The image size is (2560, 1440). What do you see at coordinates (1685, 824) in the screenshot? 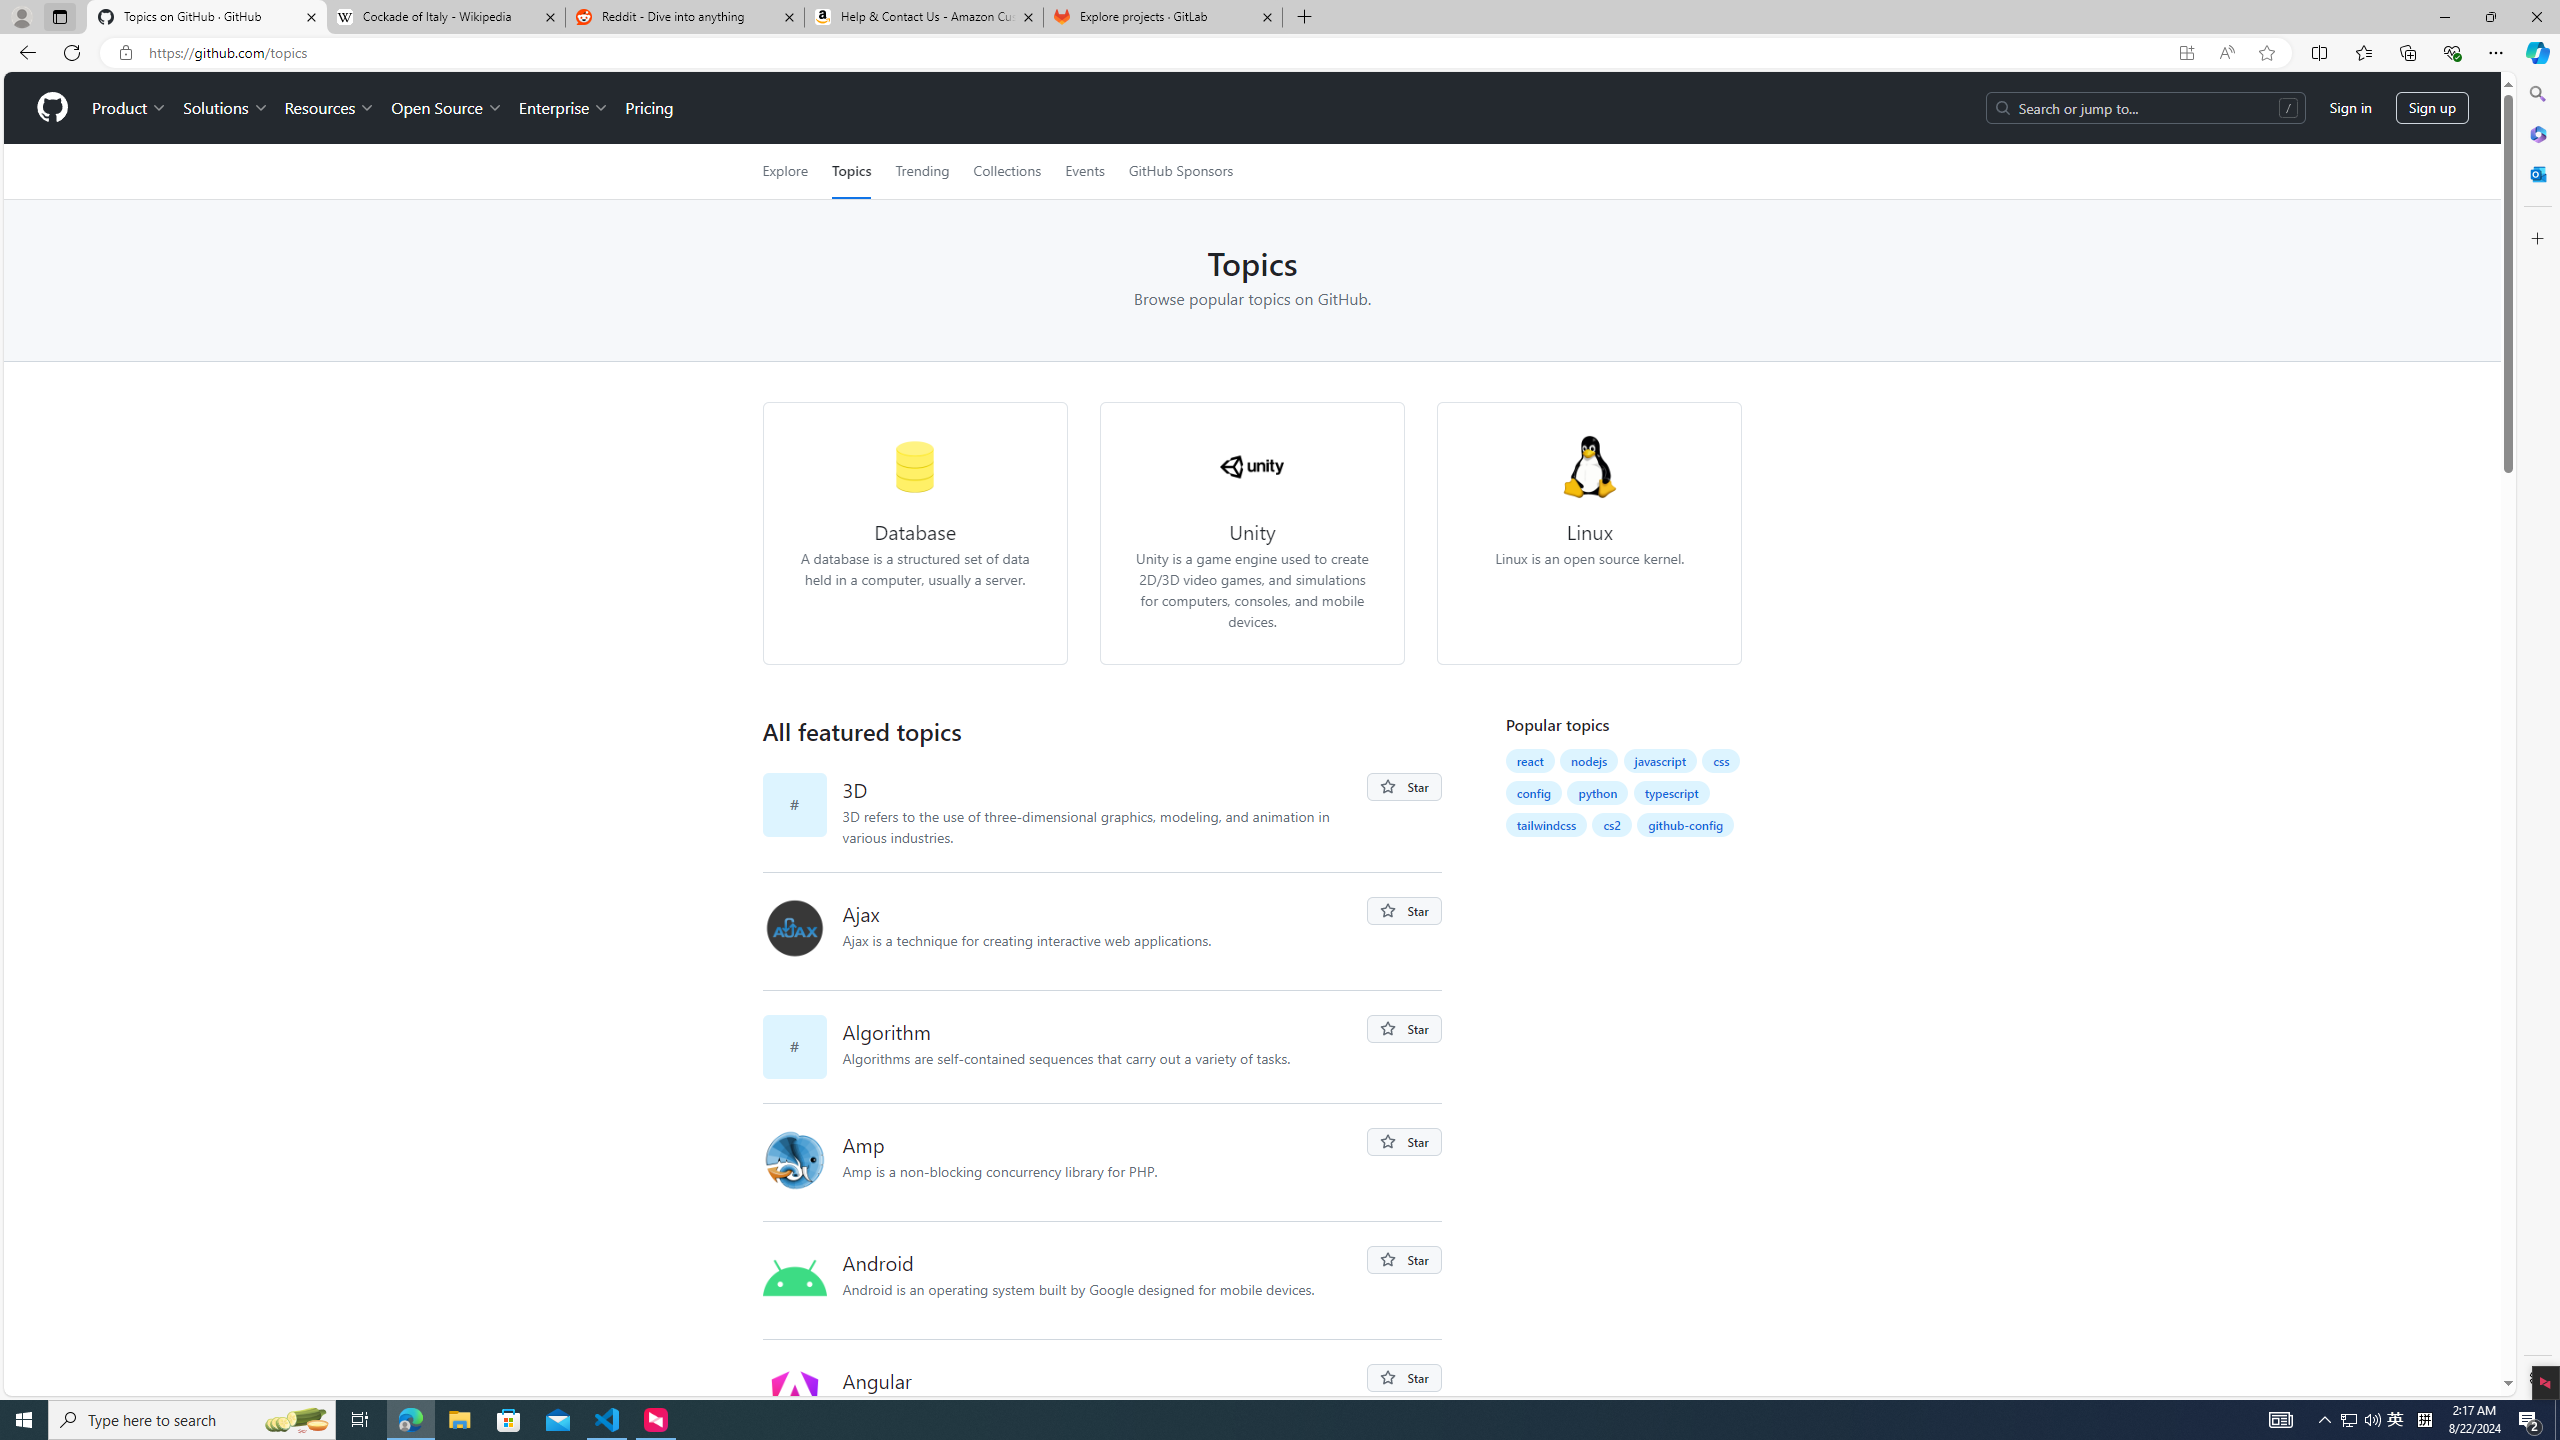
I see `github-config` at bounding box center [1685, 824].